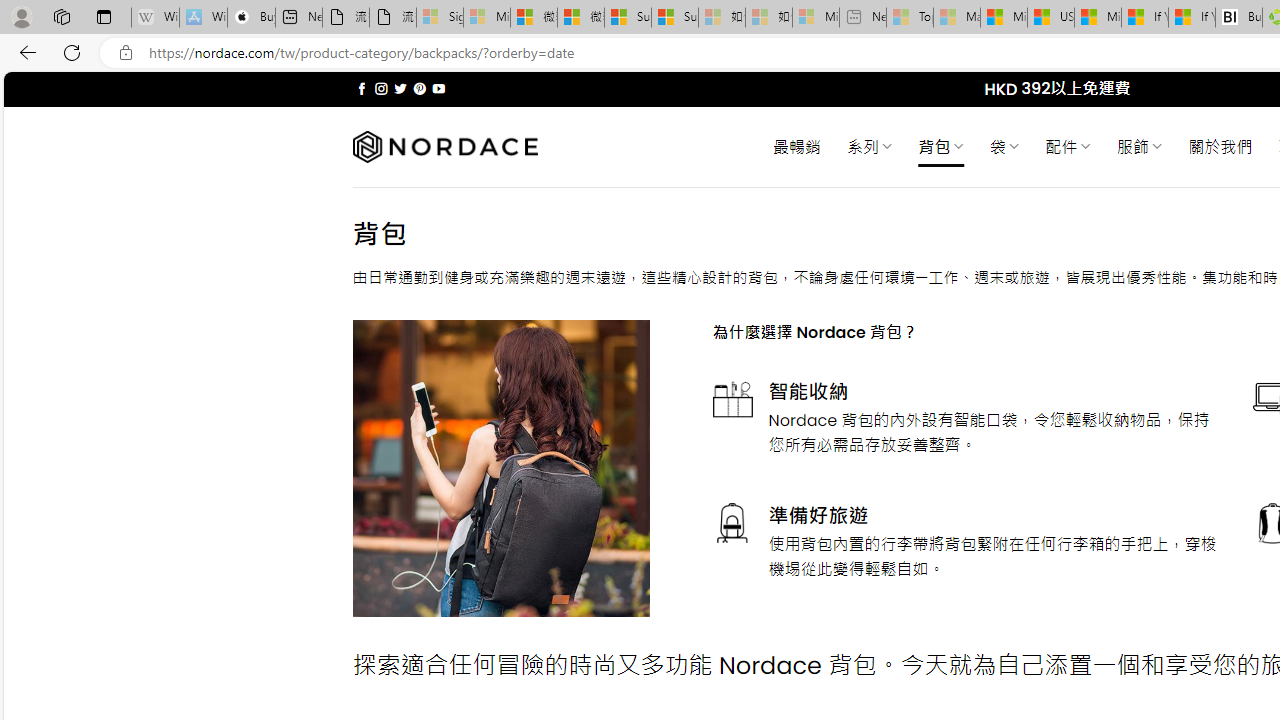 Image resolution: width=1280 pixels, height=720 pixels. What do you see at coordinates (362, 88) in the screenshot?
I see `Follow on Facebook` at bounding box center [362, 88].